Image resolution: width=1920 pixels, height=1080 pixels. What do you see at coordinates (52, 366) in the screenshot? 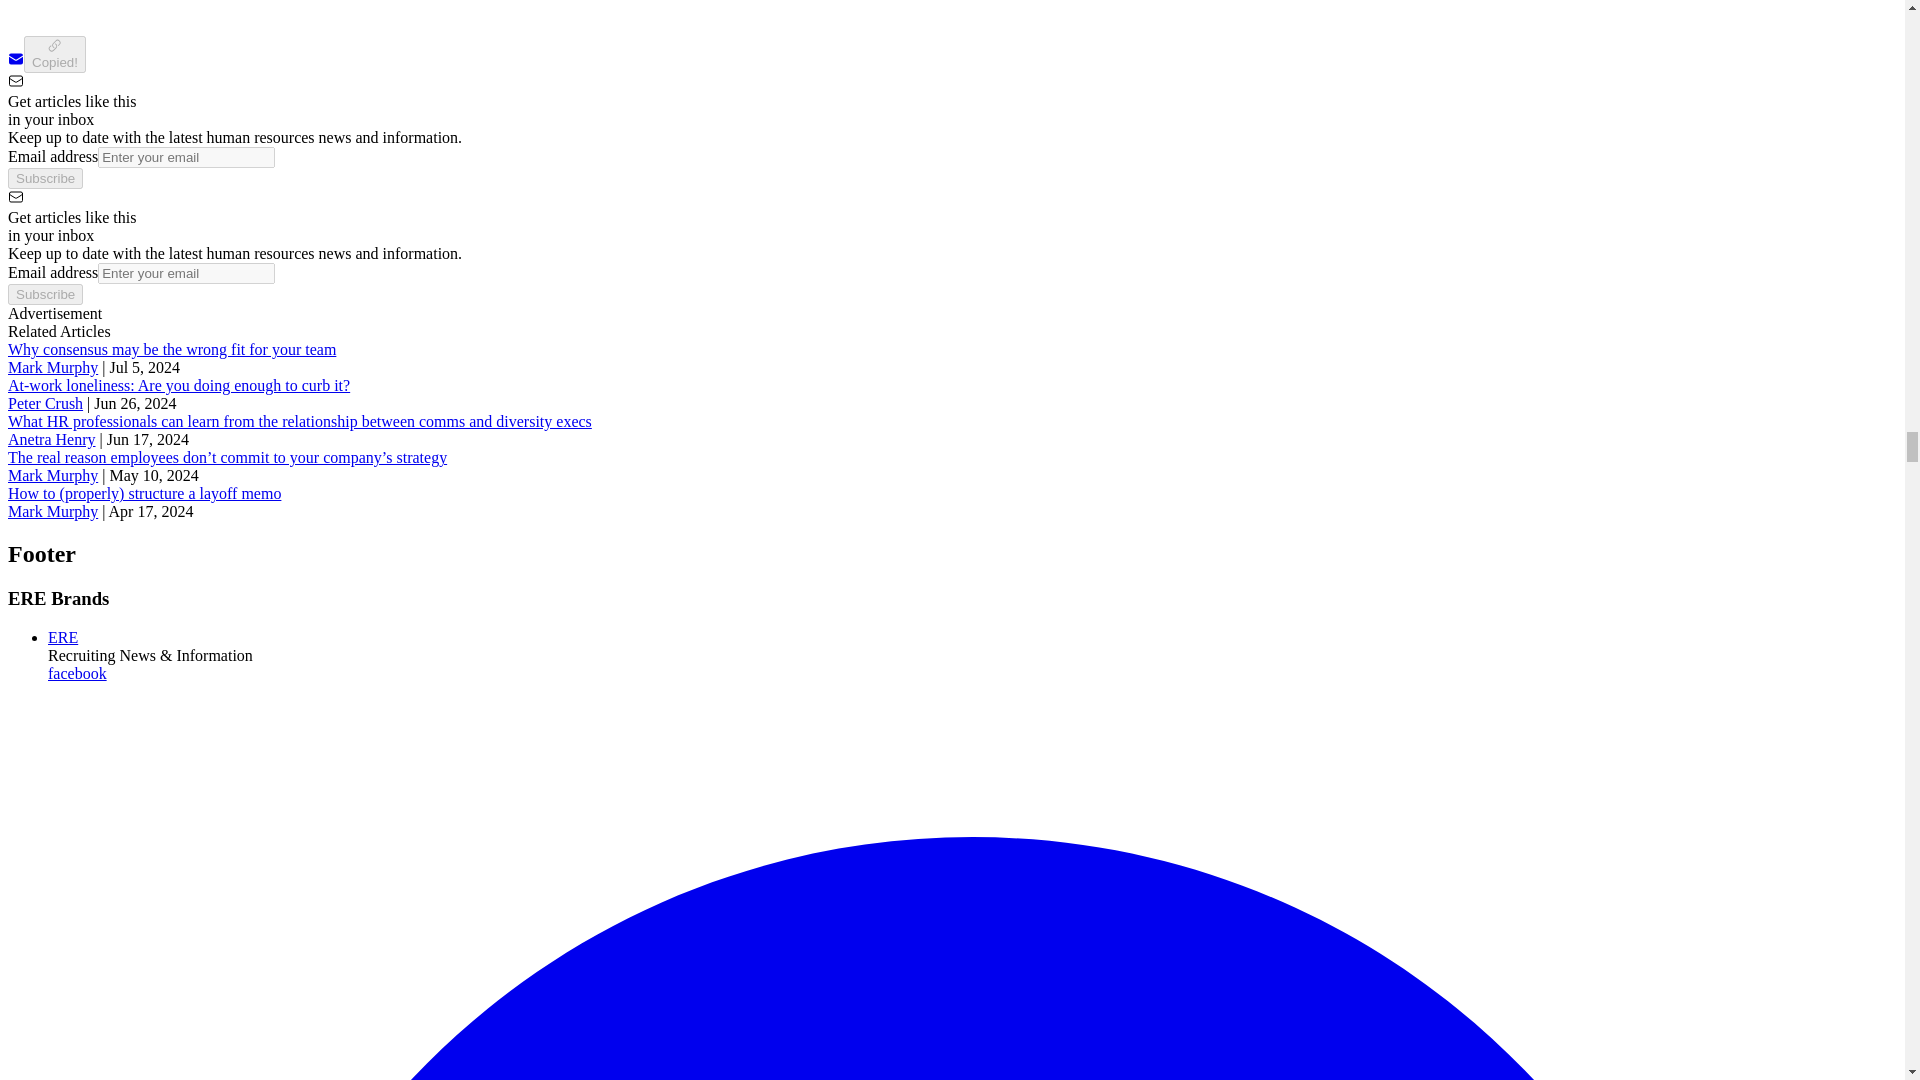
I see `Mark Murphy` at bounding box center [52, 366].